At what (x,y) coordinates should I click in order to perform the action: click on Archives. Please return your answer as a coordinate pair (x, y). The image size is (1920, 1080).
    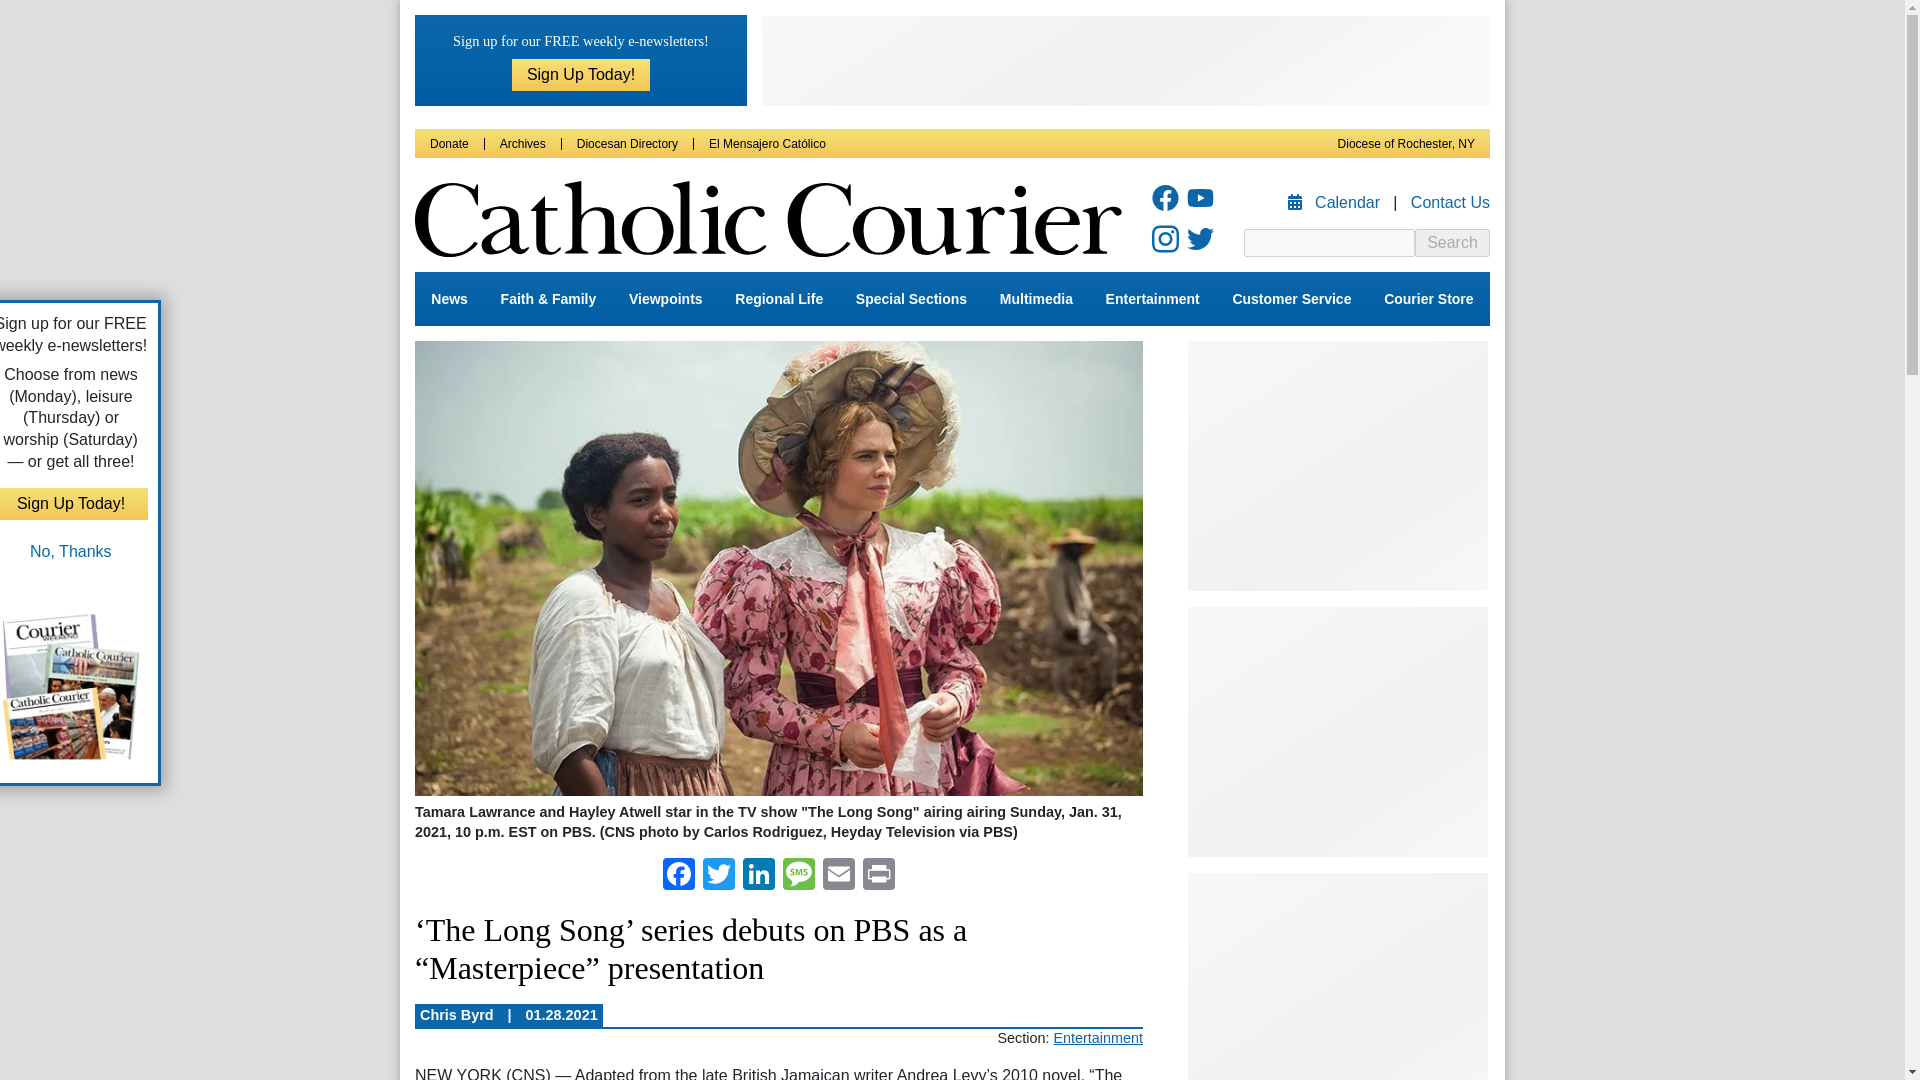
    Looking at the image, I should click on (522, 144).